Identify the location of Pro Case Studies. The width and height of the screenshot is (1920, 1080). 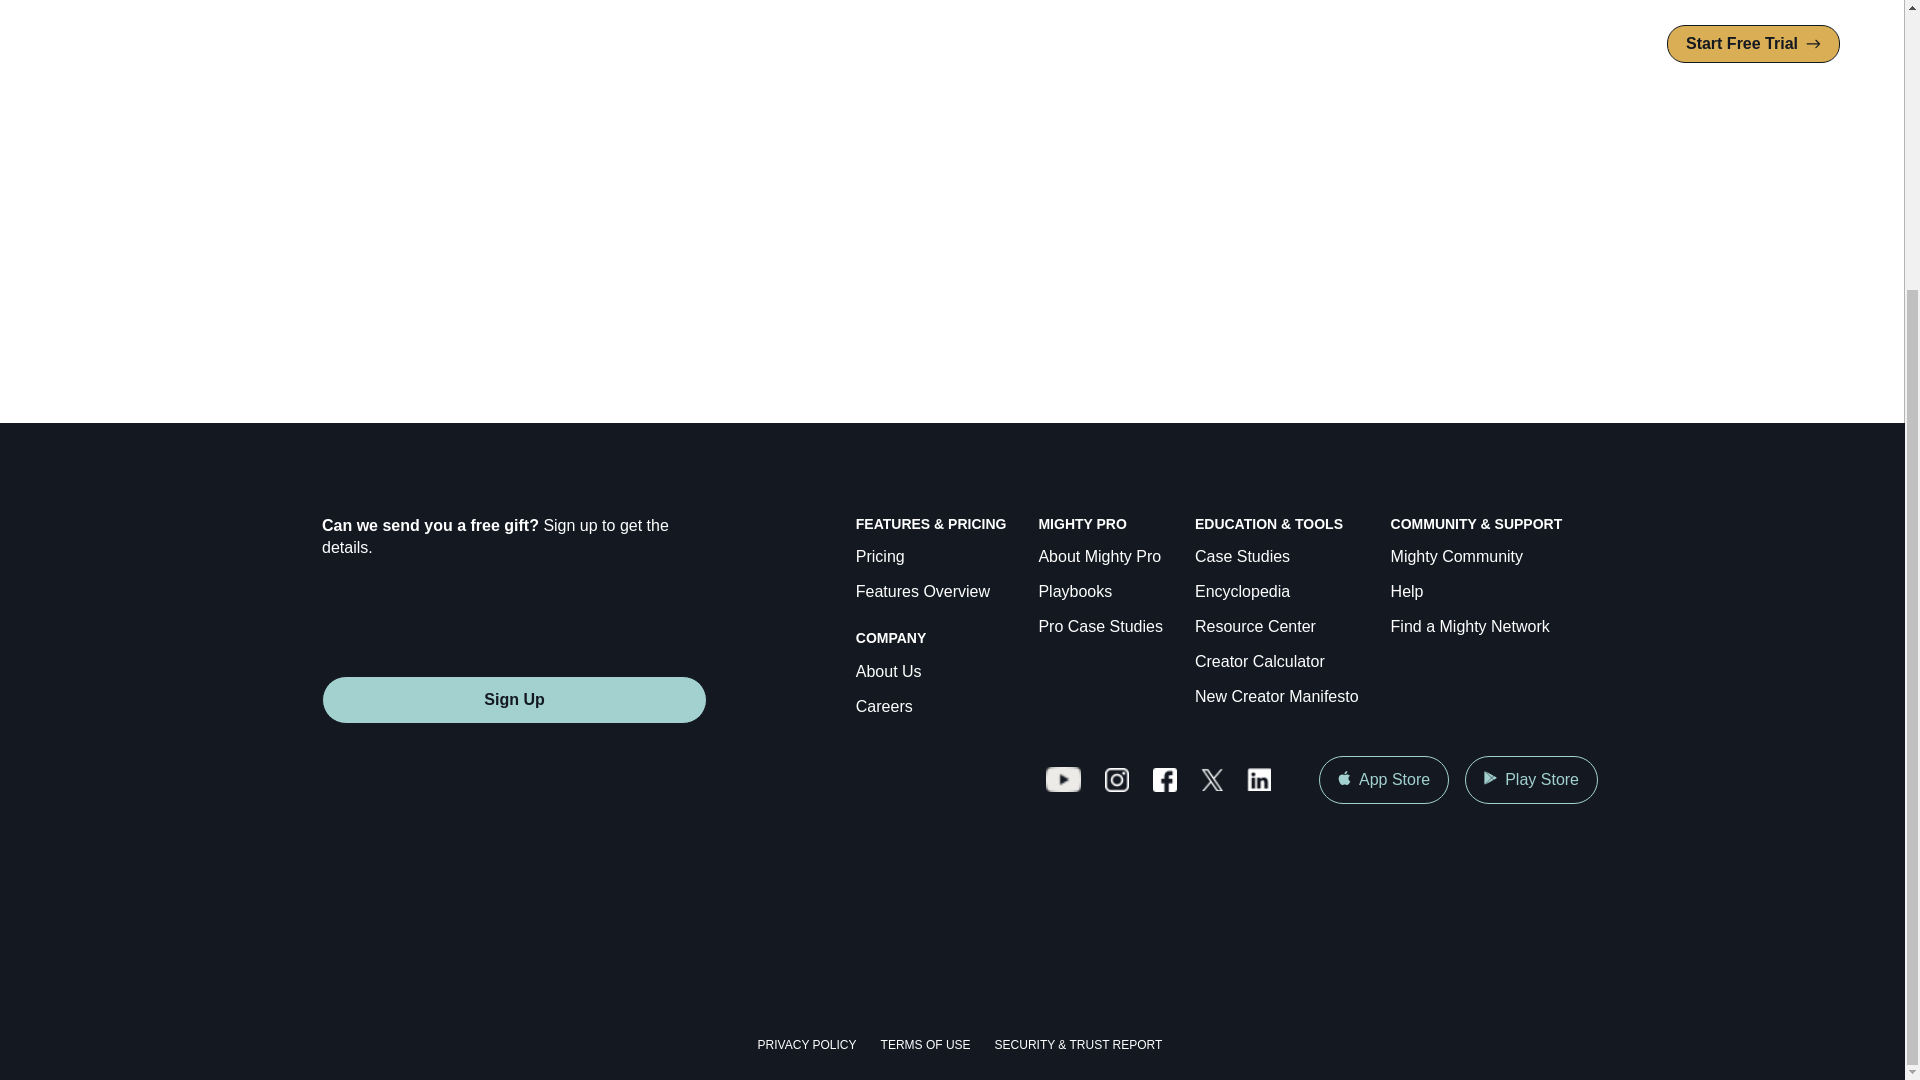
(1100, 627).